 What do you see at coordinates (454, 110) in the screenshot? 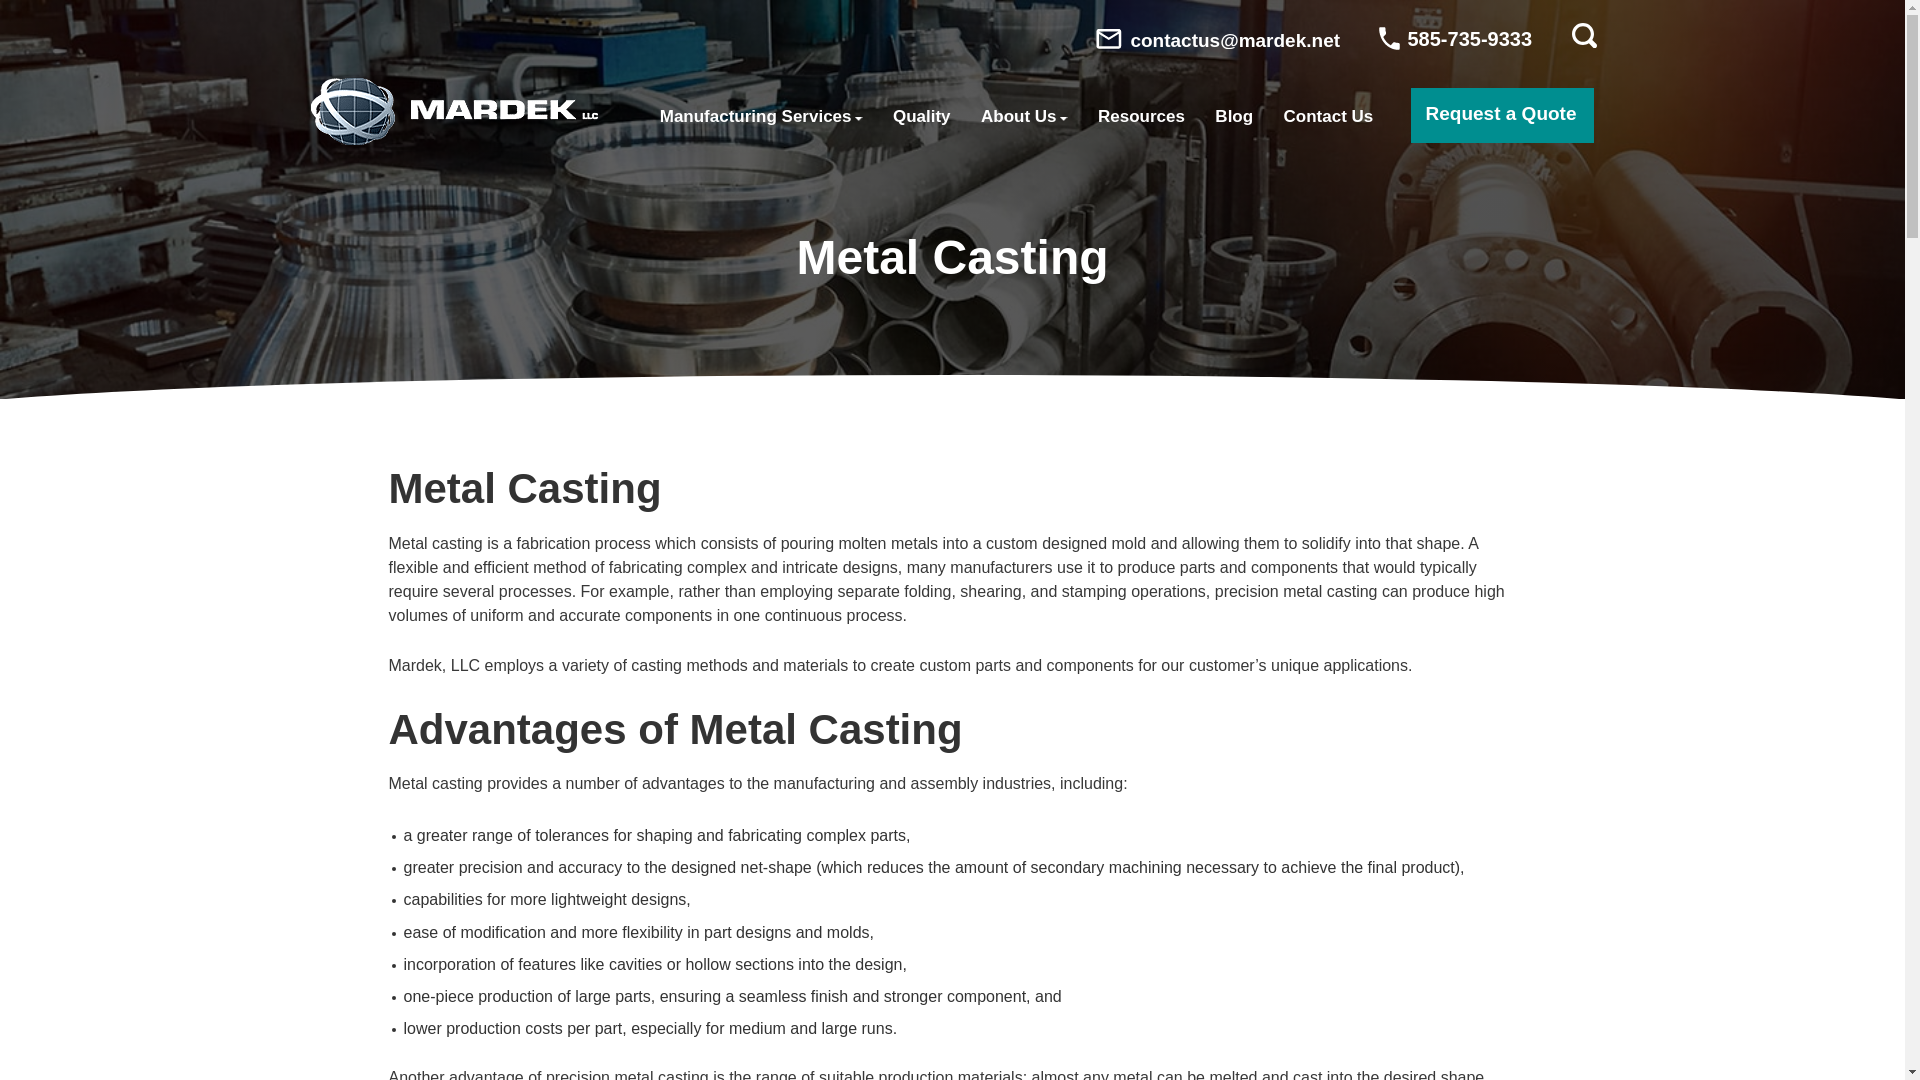
I see `Mardek LLC` at bounding box center [454, 110].